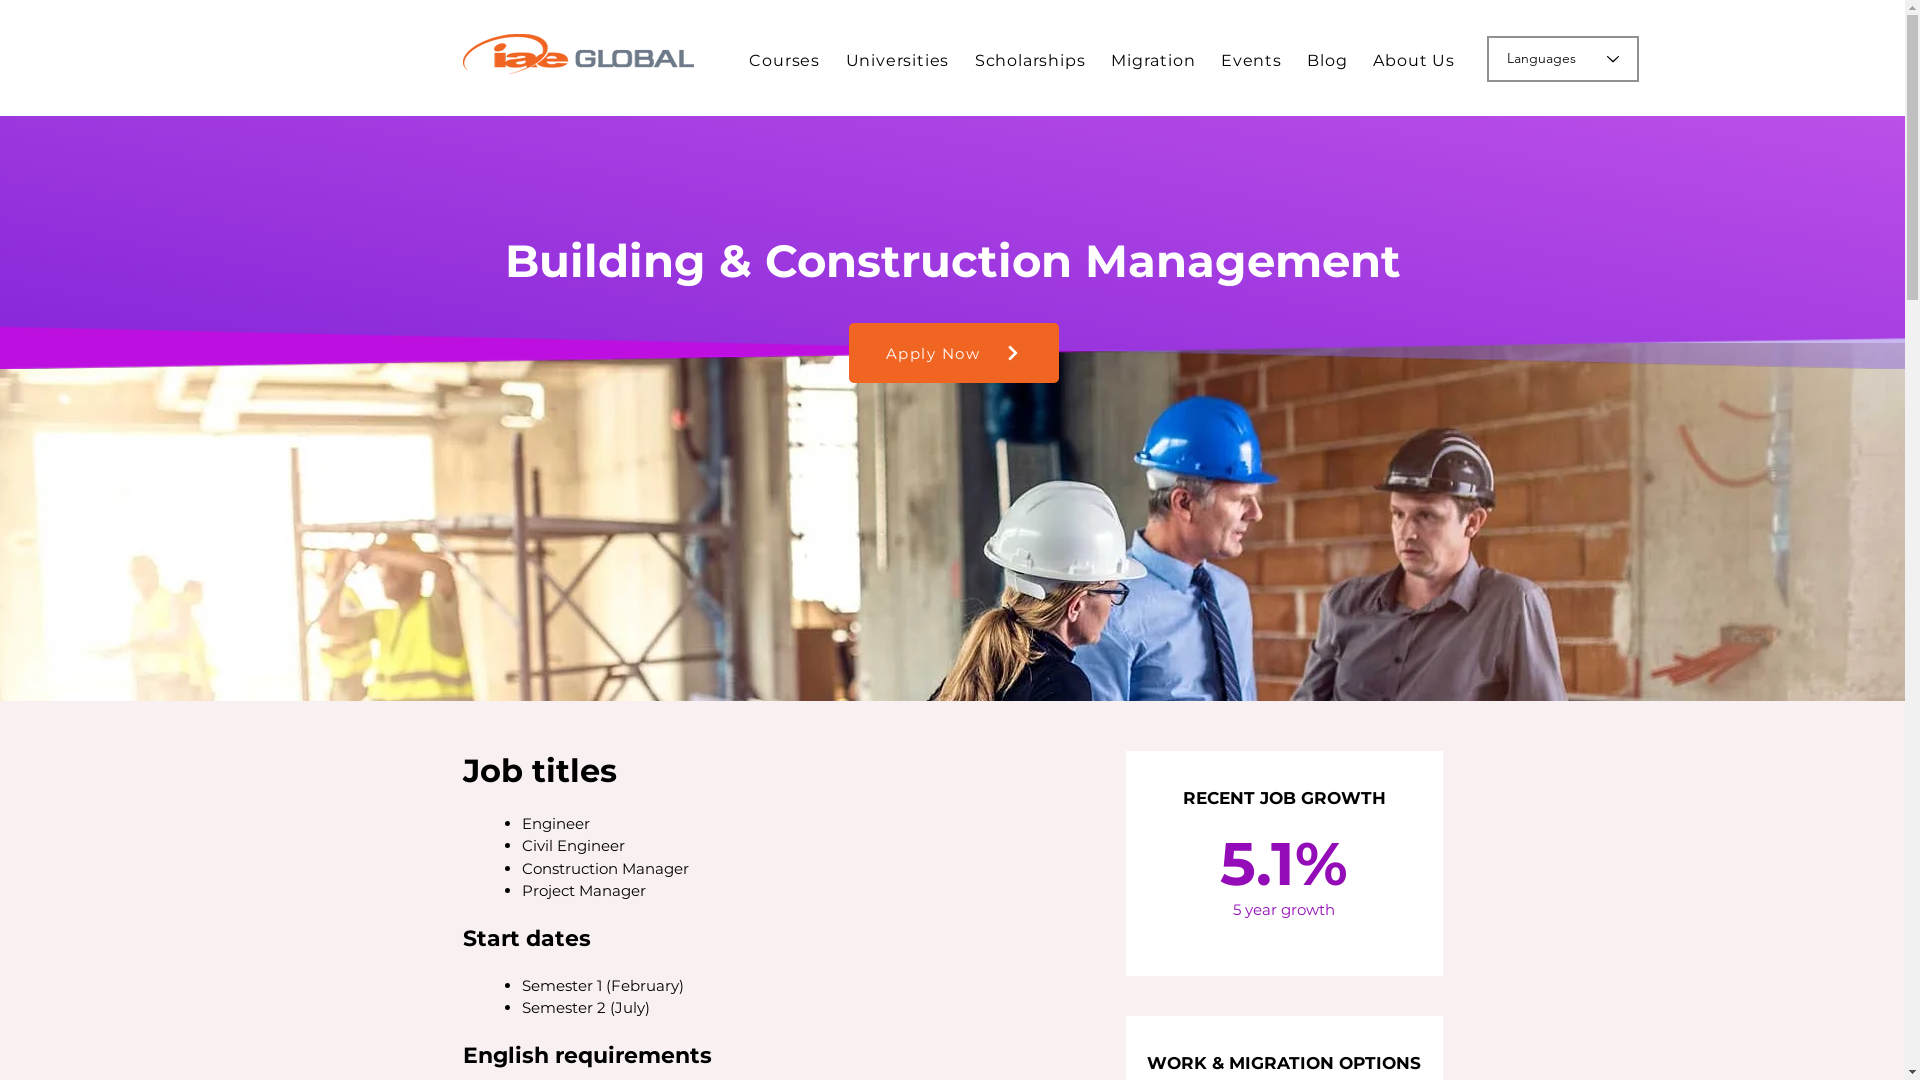 This screenshot has height=1080, width=1920. What do you see at coordinates (953, 353) in the screenshot?
I see `Apply Now` at bounding box center [953, 353].